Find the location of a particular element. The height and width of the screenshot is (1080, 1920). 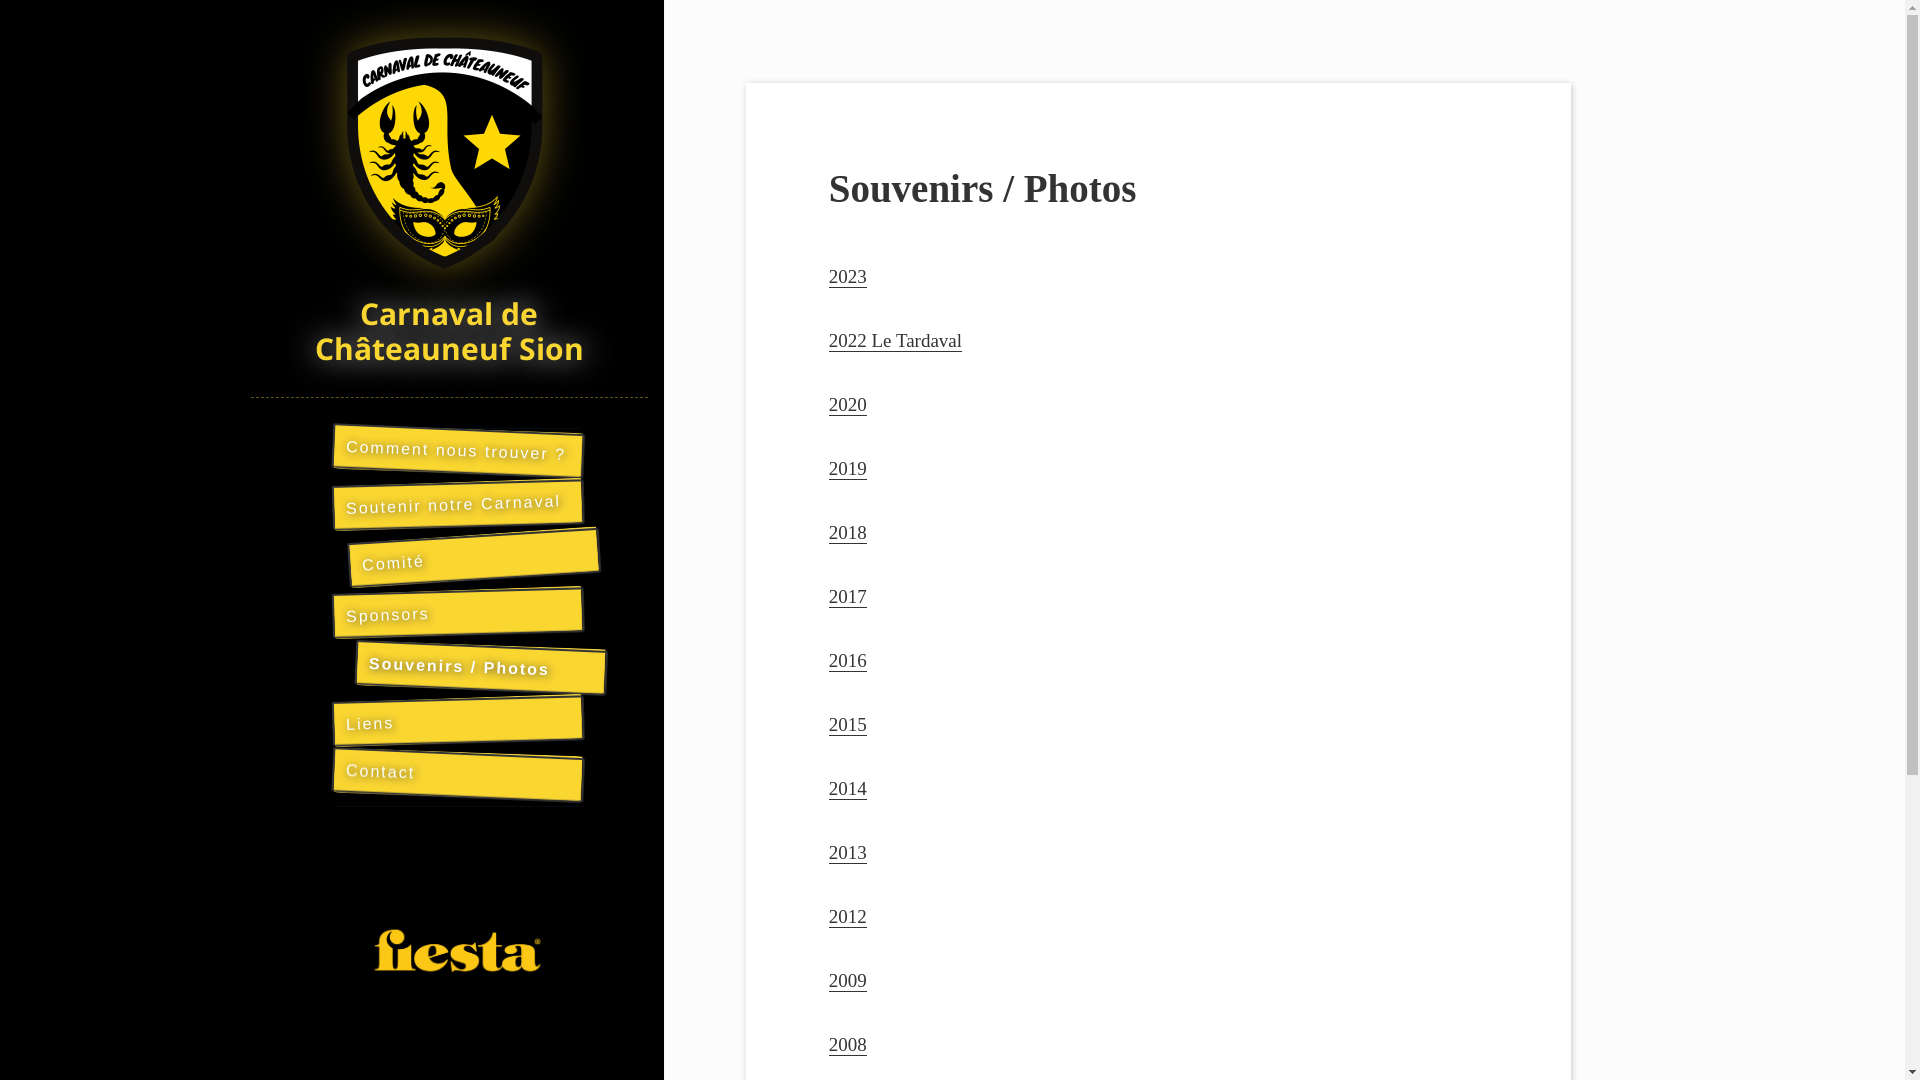

2009 is located at coordinates (848, 981).